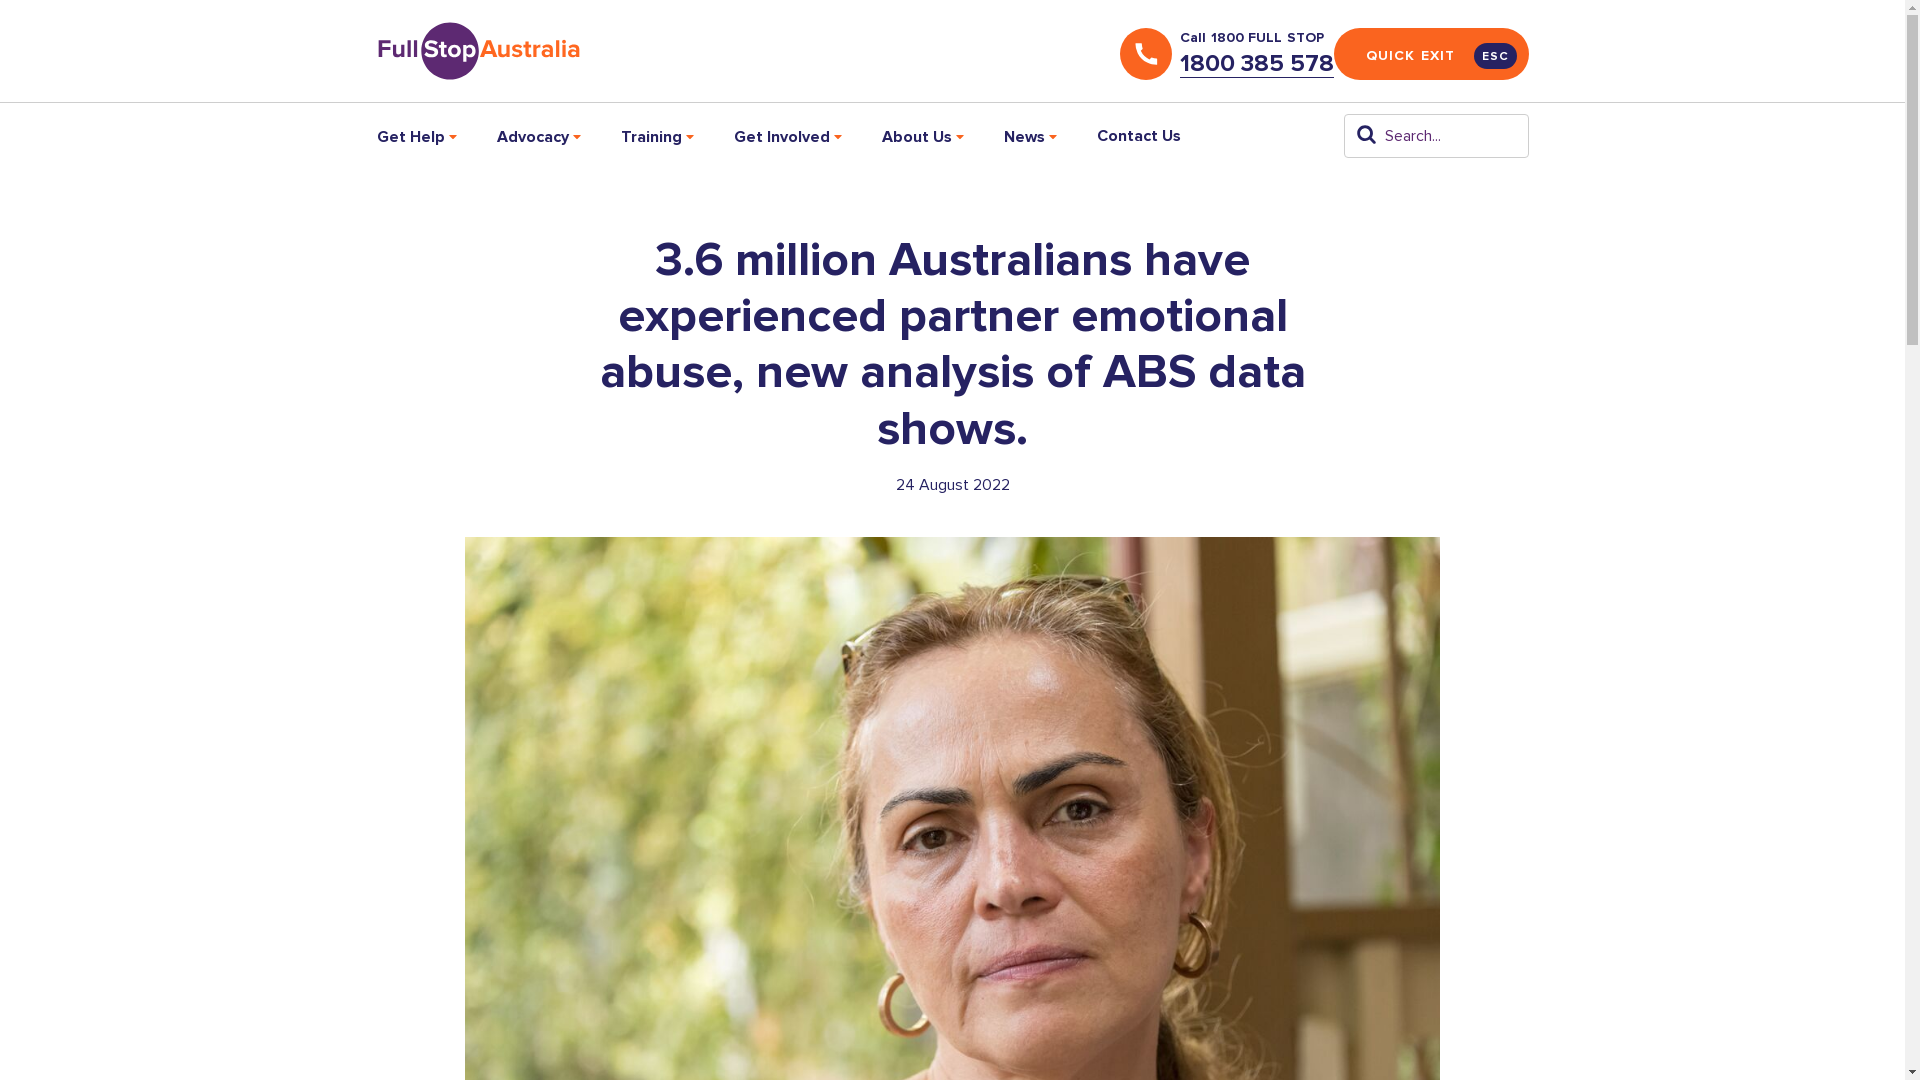  What do you see at coordinates (1138, 135) in the screenshot?
I see `Contact Us` at bounding box center [1138, 135].